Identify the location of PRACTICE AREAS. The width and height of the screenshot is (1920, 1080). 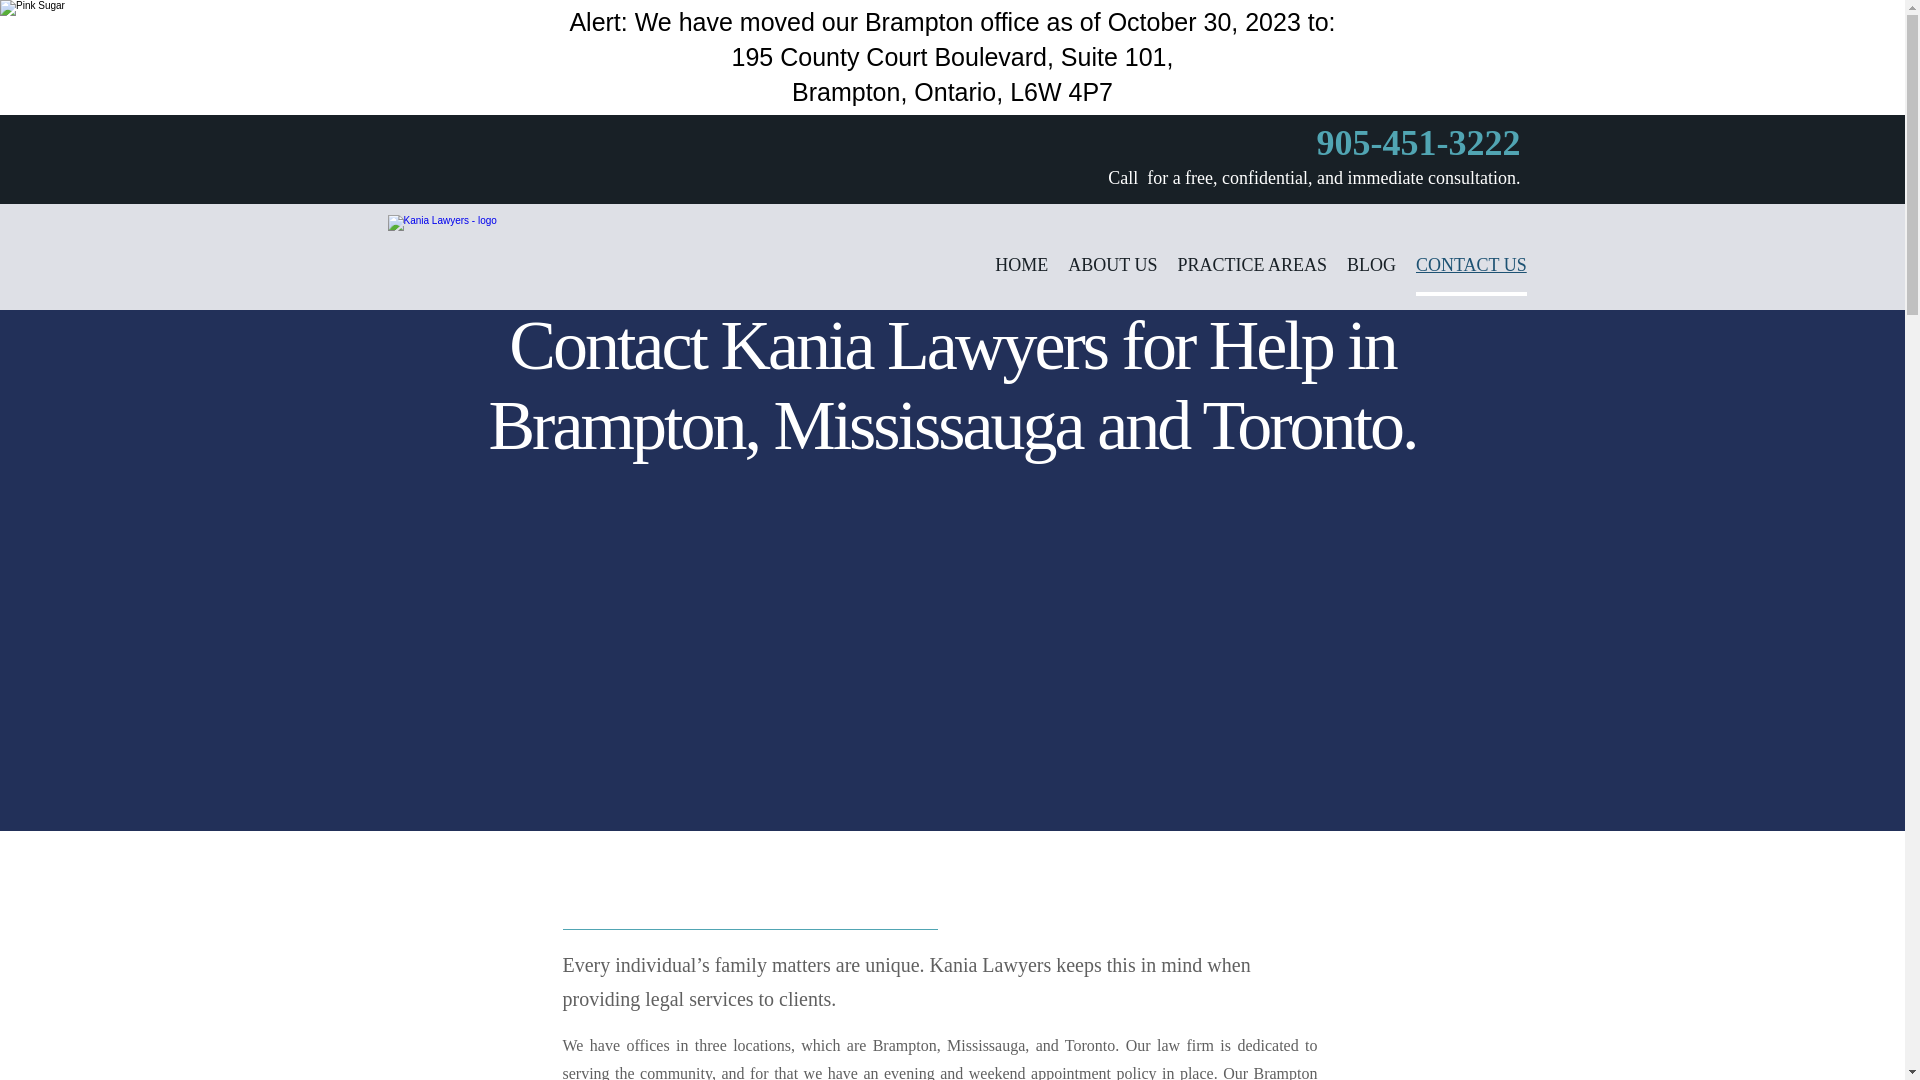
(1251, 274).